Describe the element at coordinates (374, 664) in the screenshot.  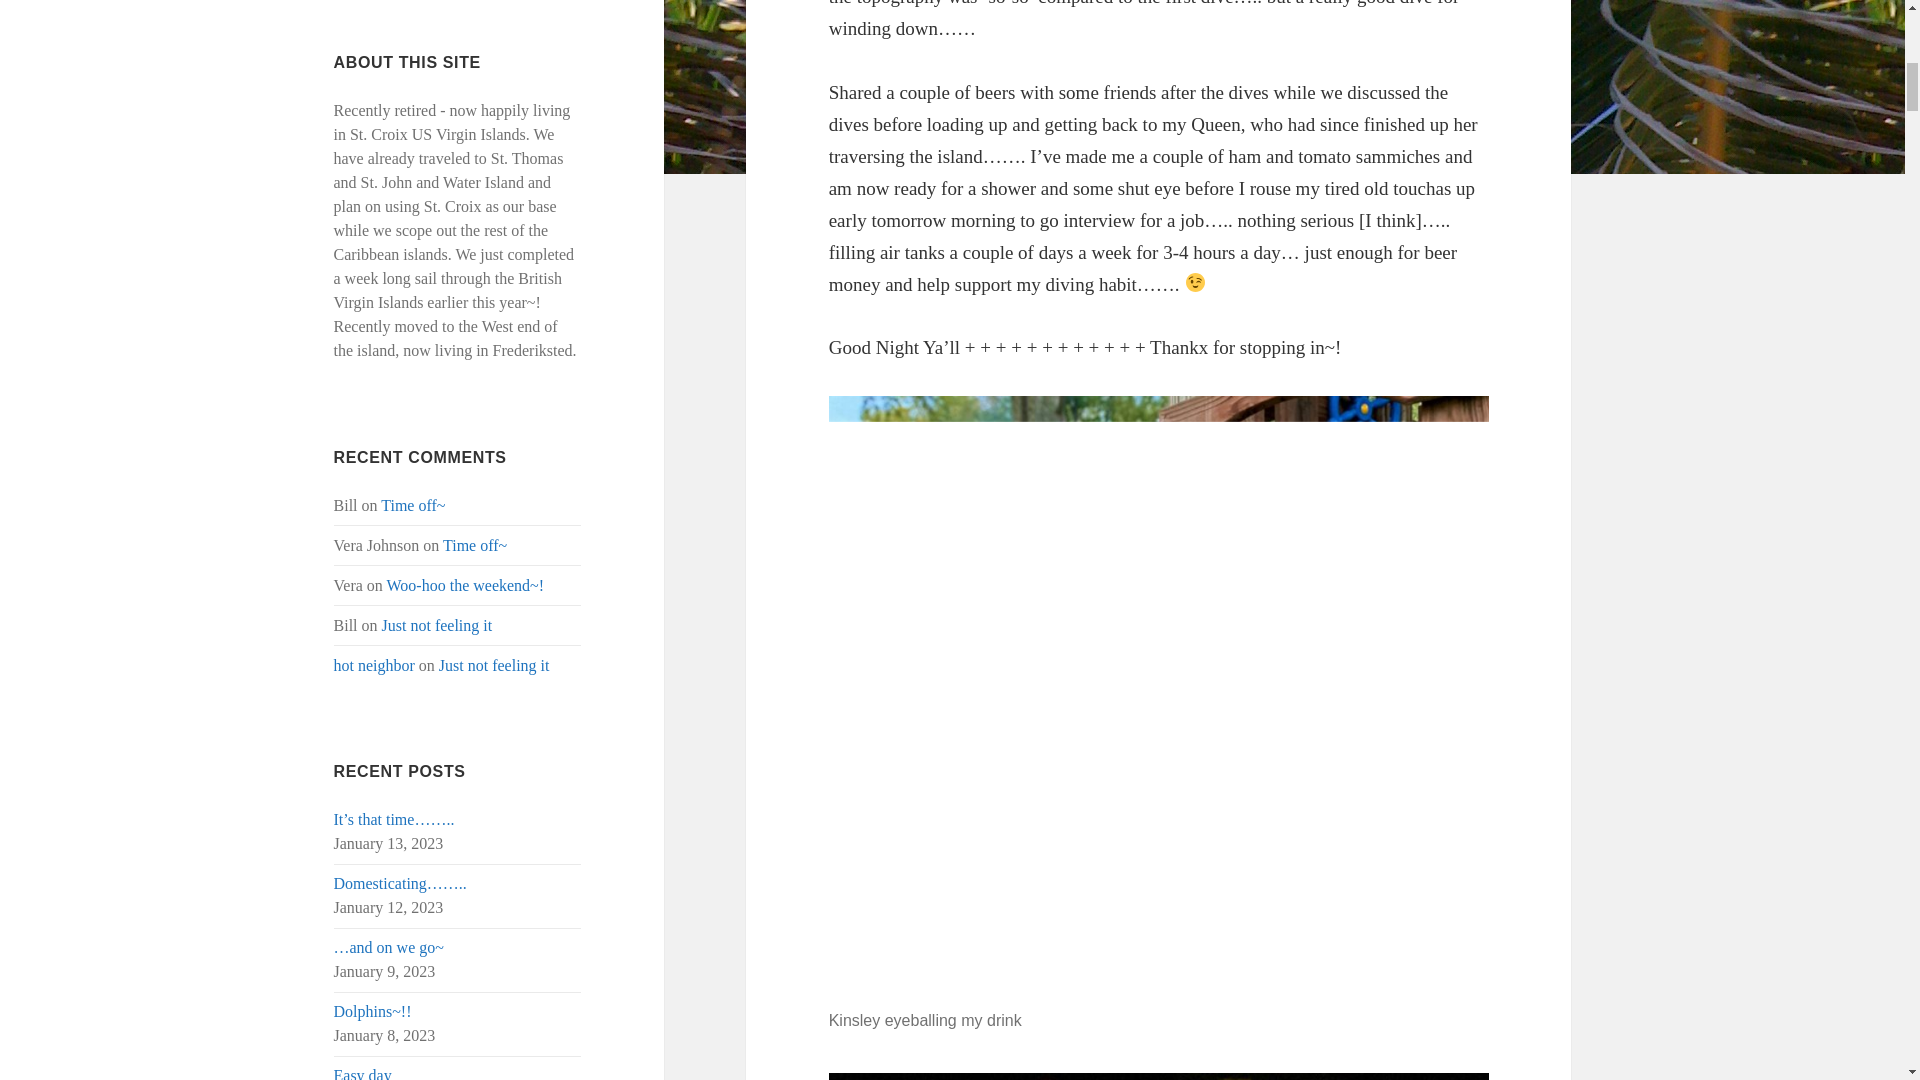
I see `hot neighbor` at that location.